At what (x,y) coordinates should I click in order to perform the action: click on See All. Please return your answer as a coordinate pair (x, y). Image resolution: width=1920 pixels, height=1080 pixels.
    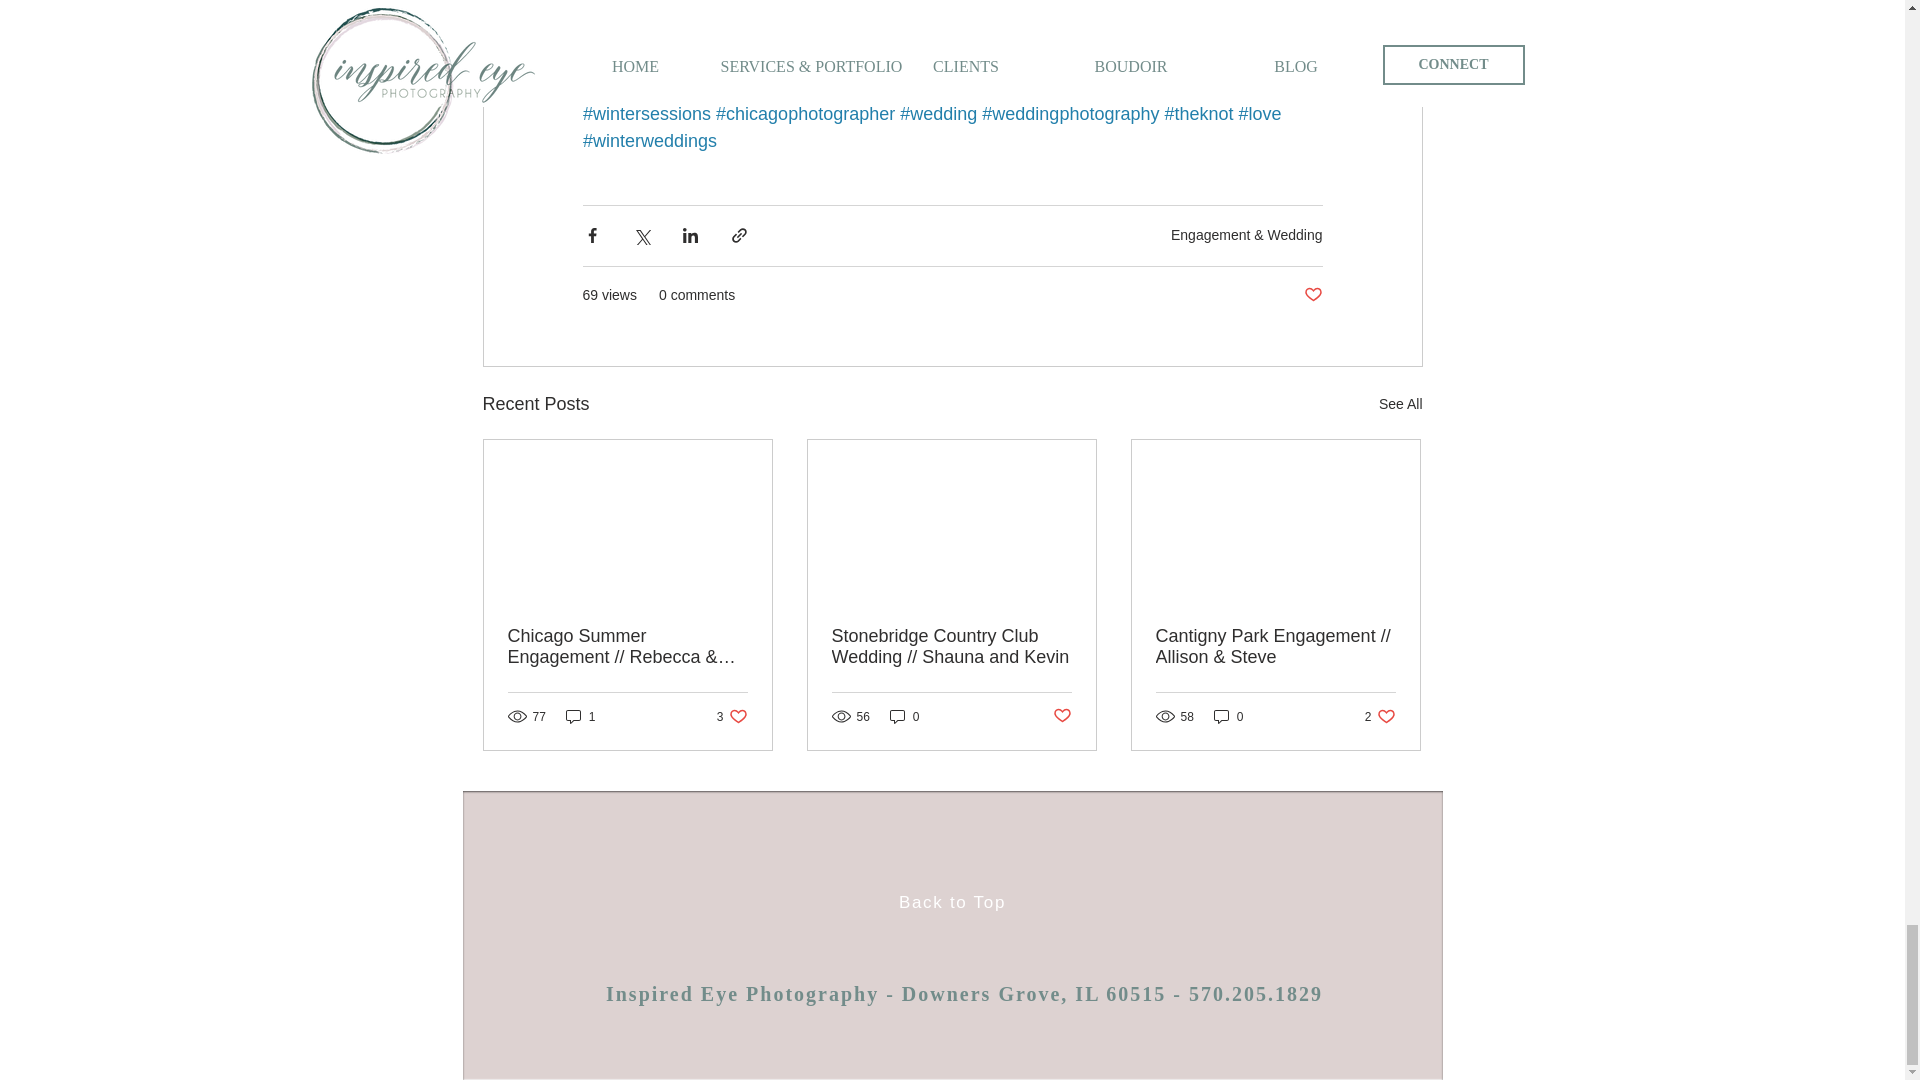
    Looking at the image, I should click on (732, 716).